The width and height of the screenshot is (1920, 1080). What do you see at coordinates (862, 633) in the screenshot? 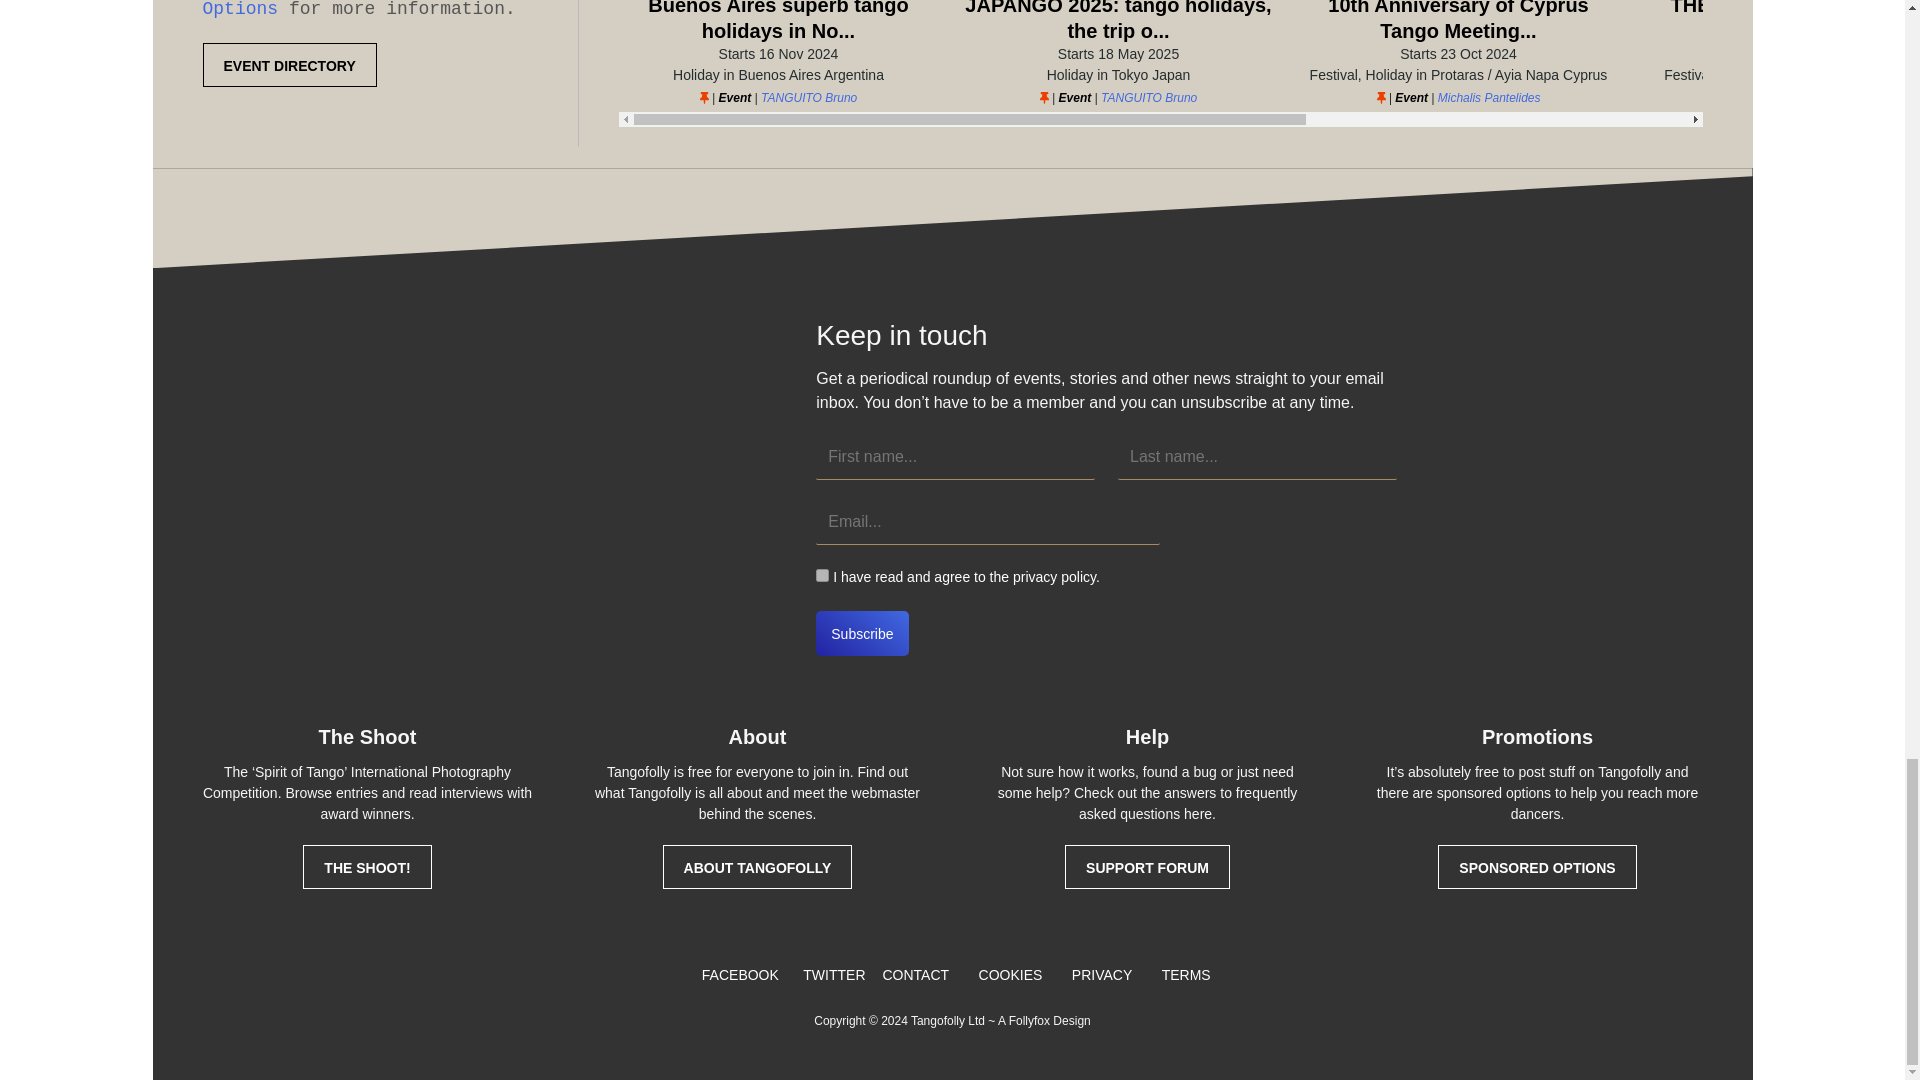
I see `Subscribe` at bounding box center [862, 633].